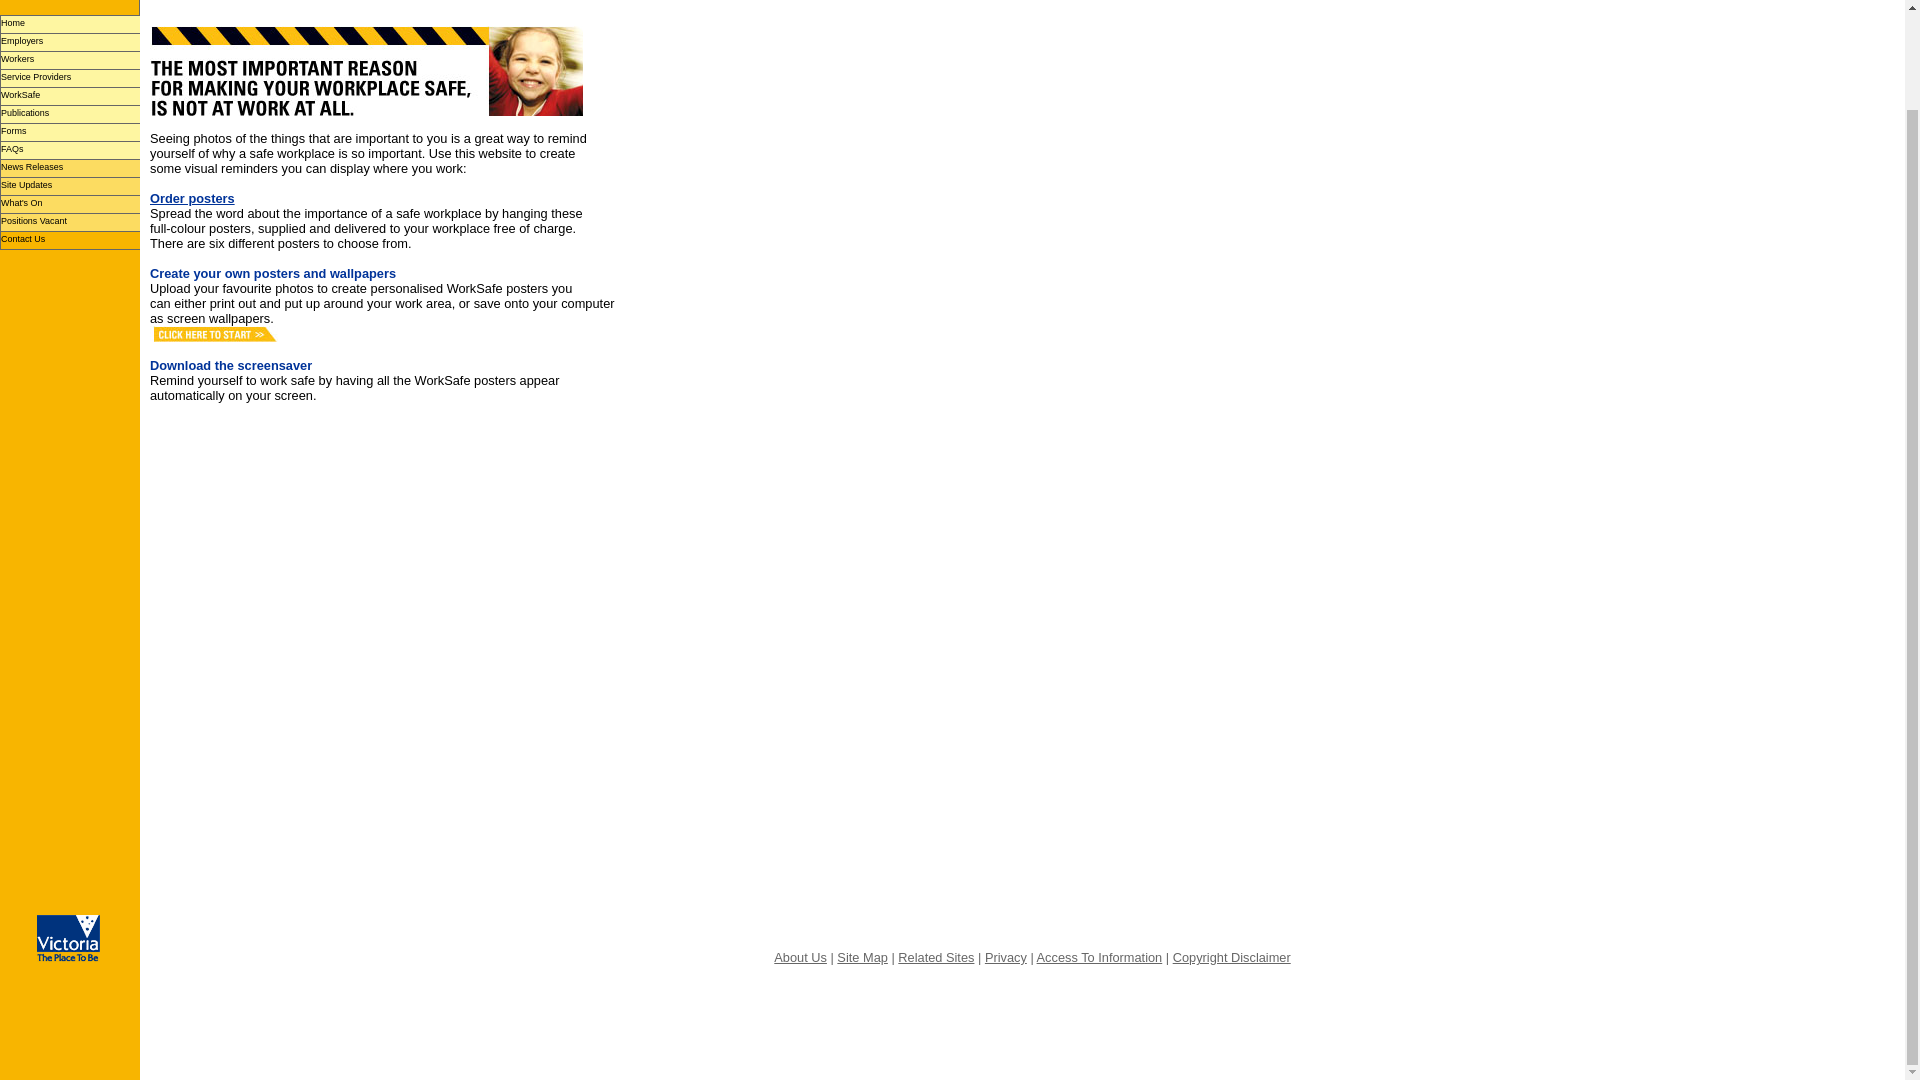 The height and width of the screenshot is (1080, 1920). What do you see at coordinates (862, 958) in the screenshot?
I see `Site Map` at bounding box center [862, 958].